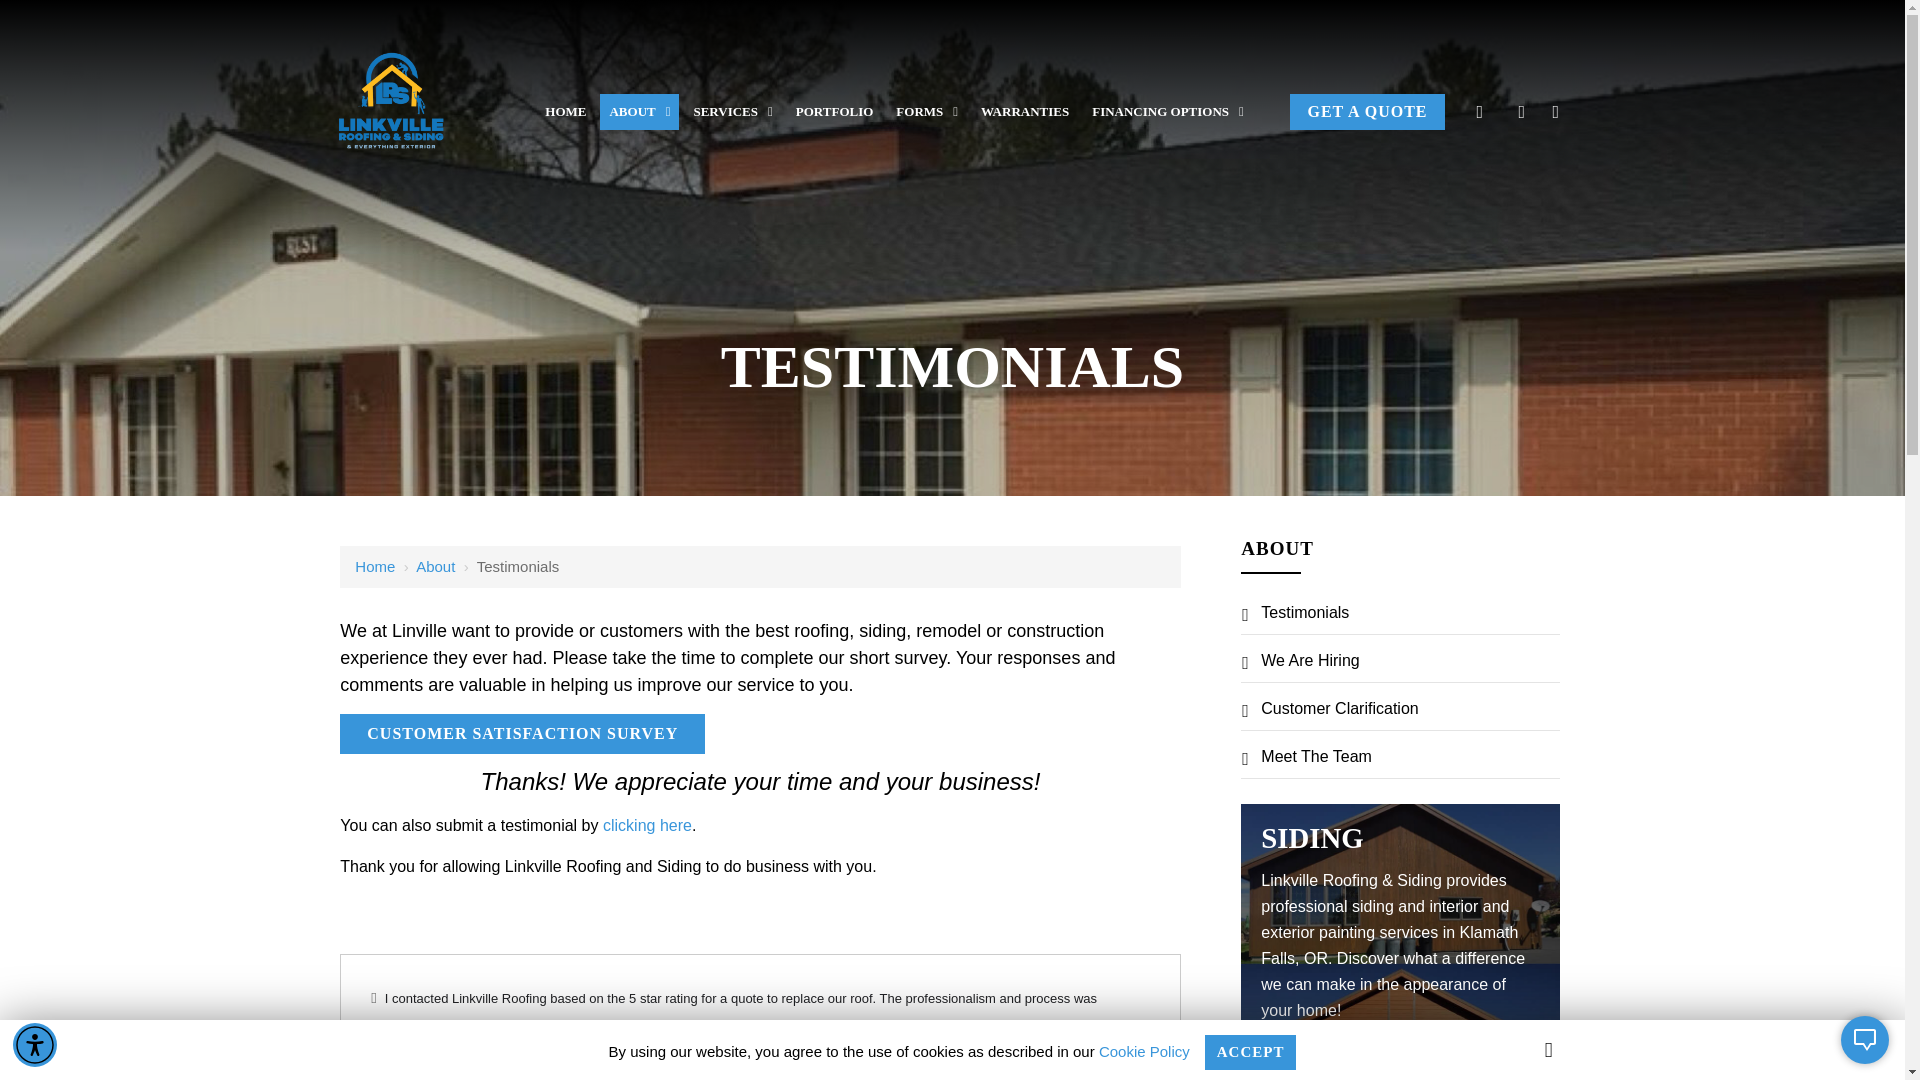  Describe the element at coordinates (1366, 111) in the screenshot. I see `GET A QUOTE` at that location.